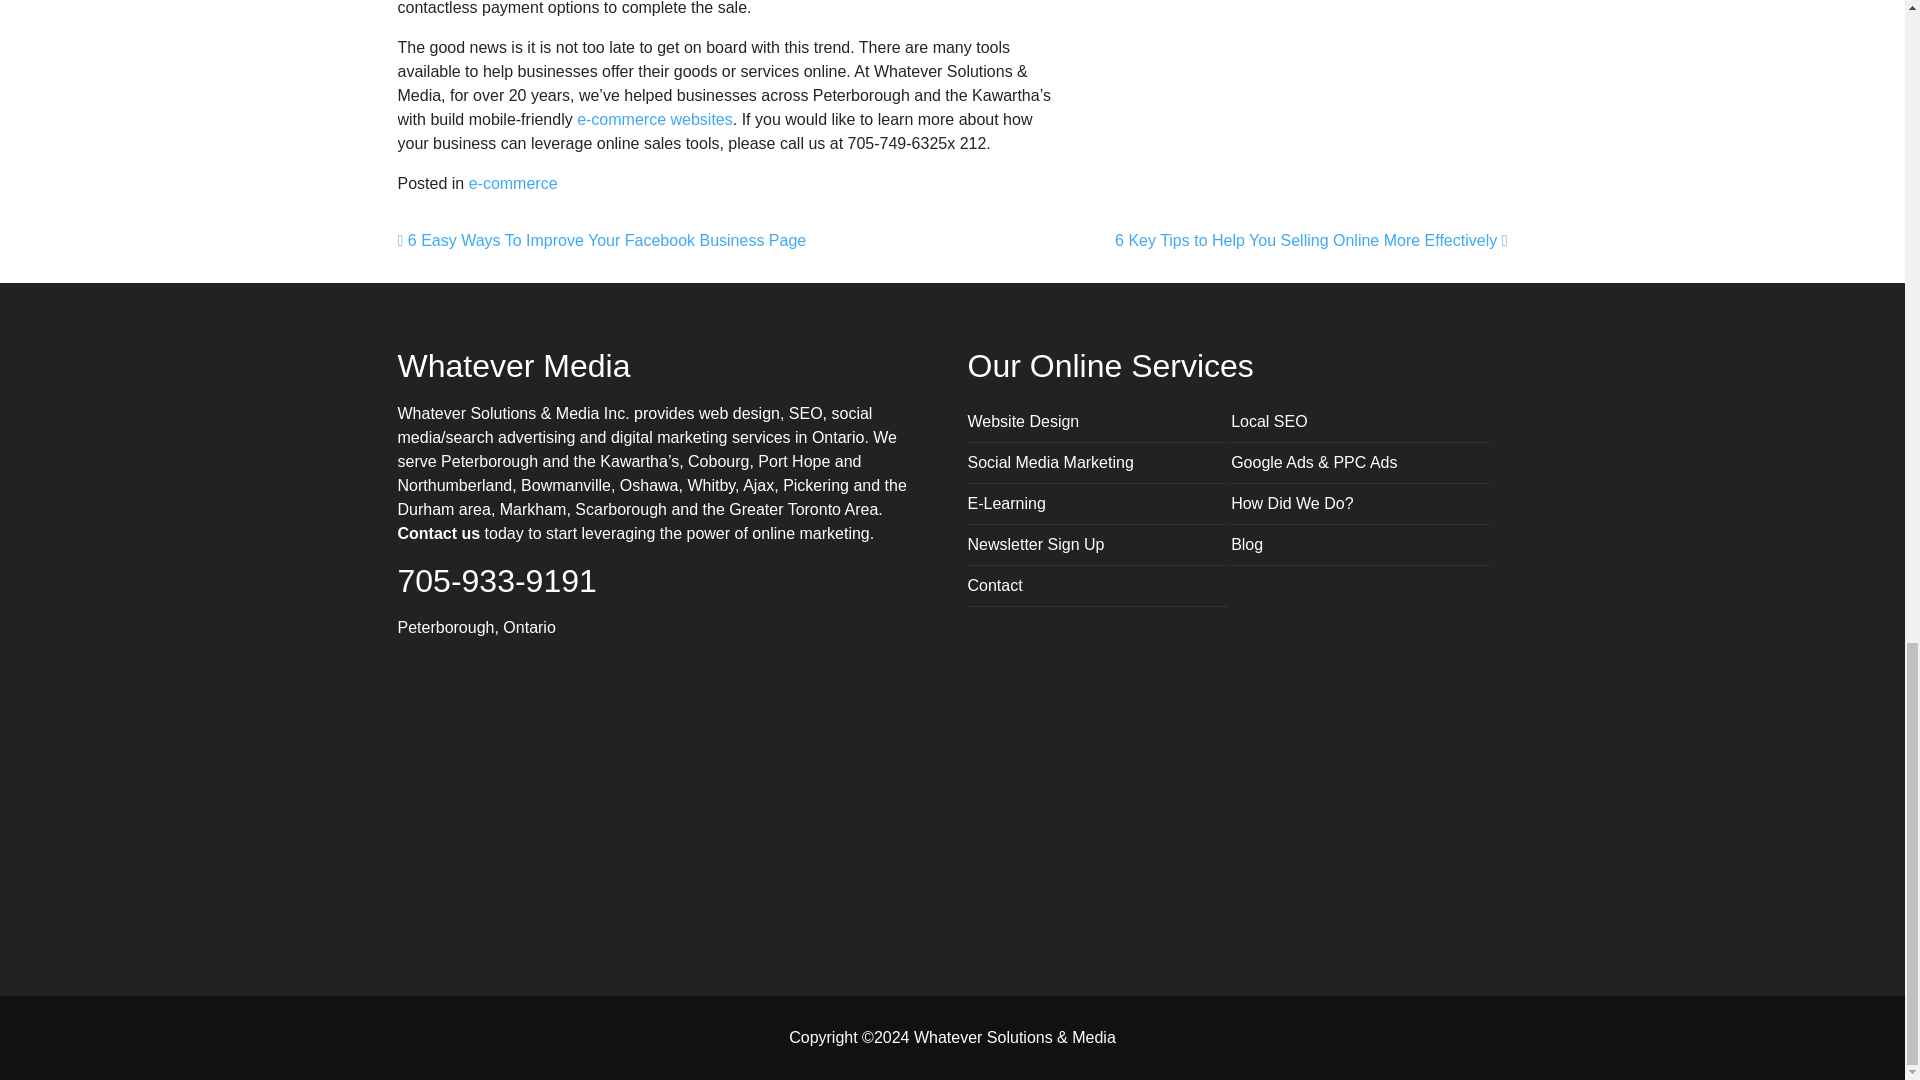 This screenshot has height=1080, width=1920. What do you see at coordinates (1311, 240) in the screenshot?
I see `6 Key Tips to Help You Selling Online More Effectively ` at bounding box center [1311, 240].